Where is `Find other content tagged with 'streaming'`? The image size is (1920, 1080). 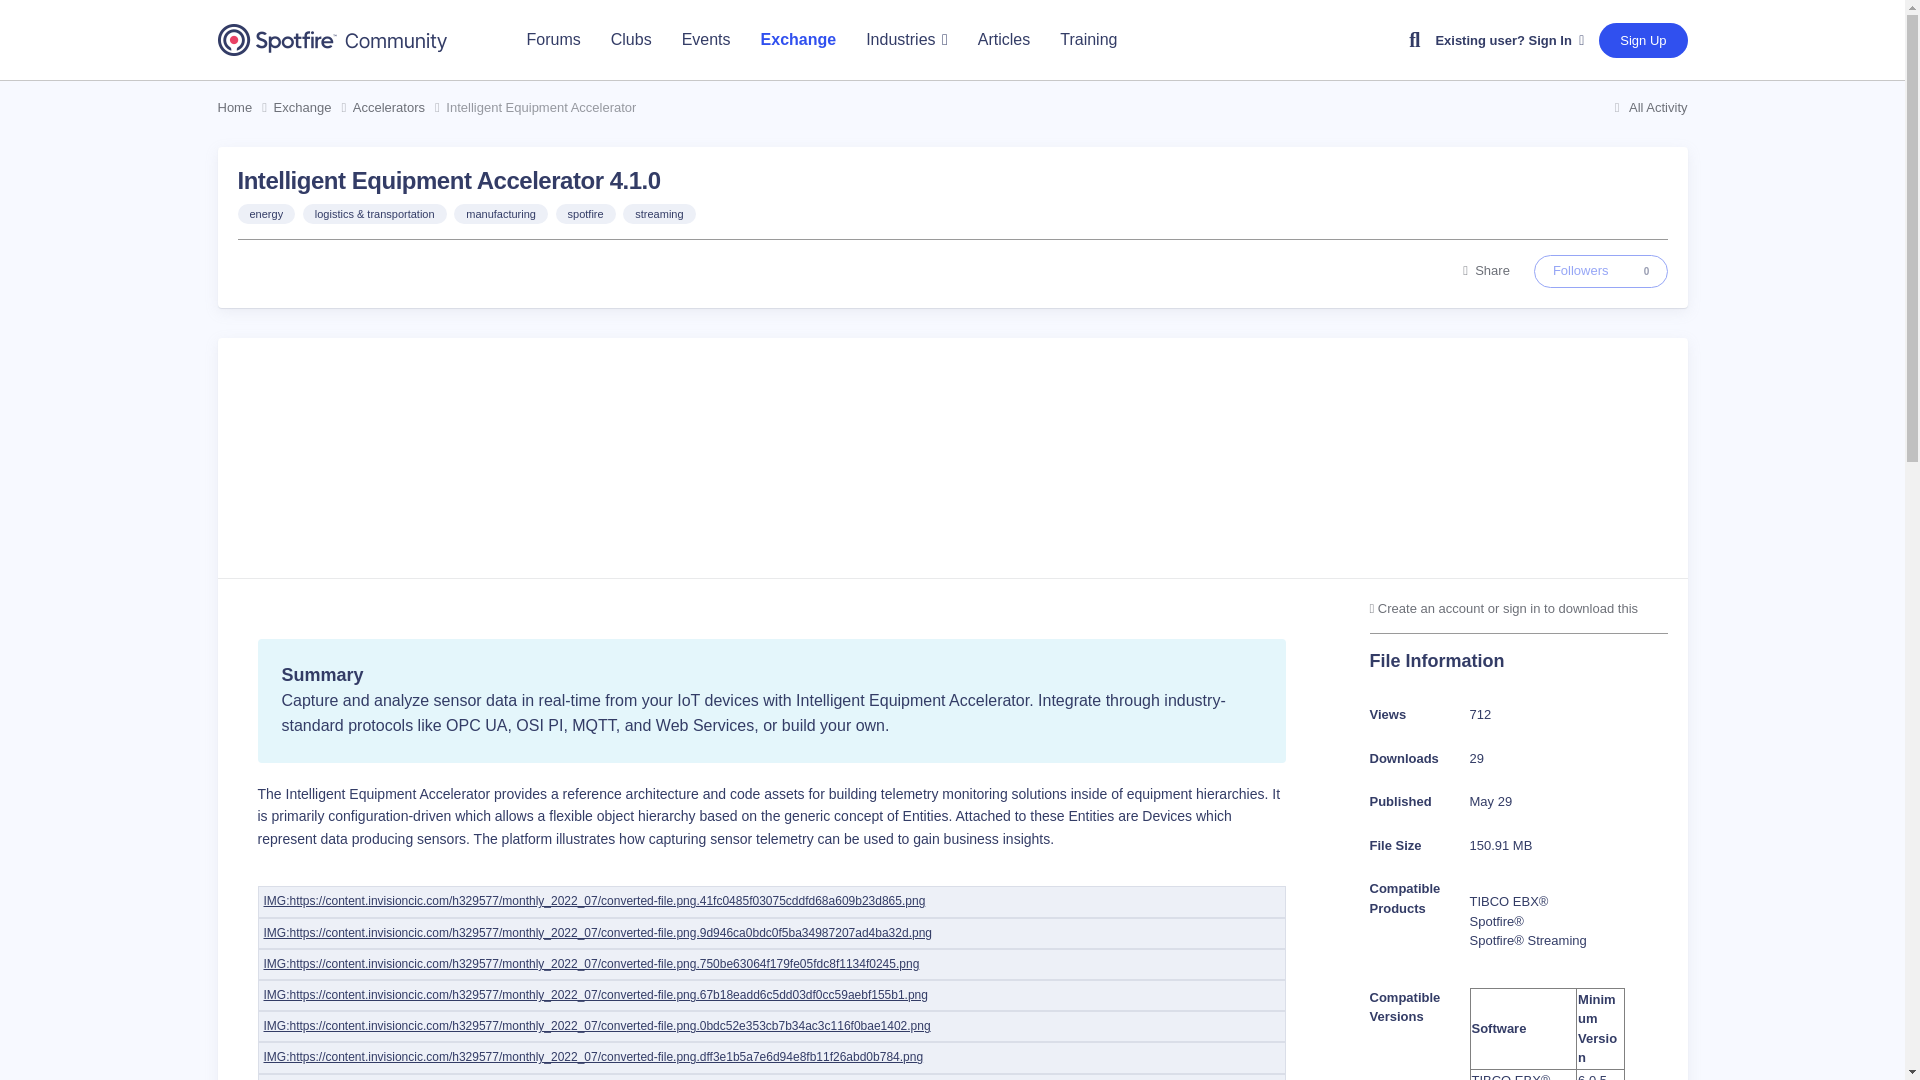 Find other content tagged with 'streaming' is located at coordinates (658, 214).